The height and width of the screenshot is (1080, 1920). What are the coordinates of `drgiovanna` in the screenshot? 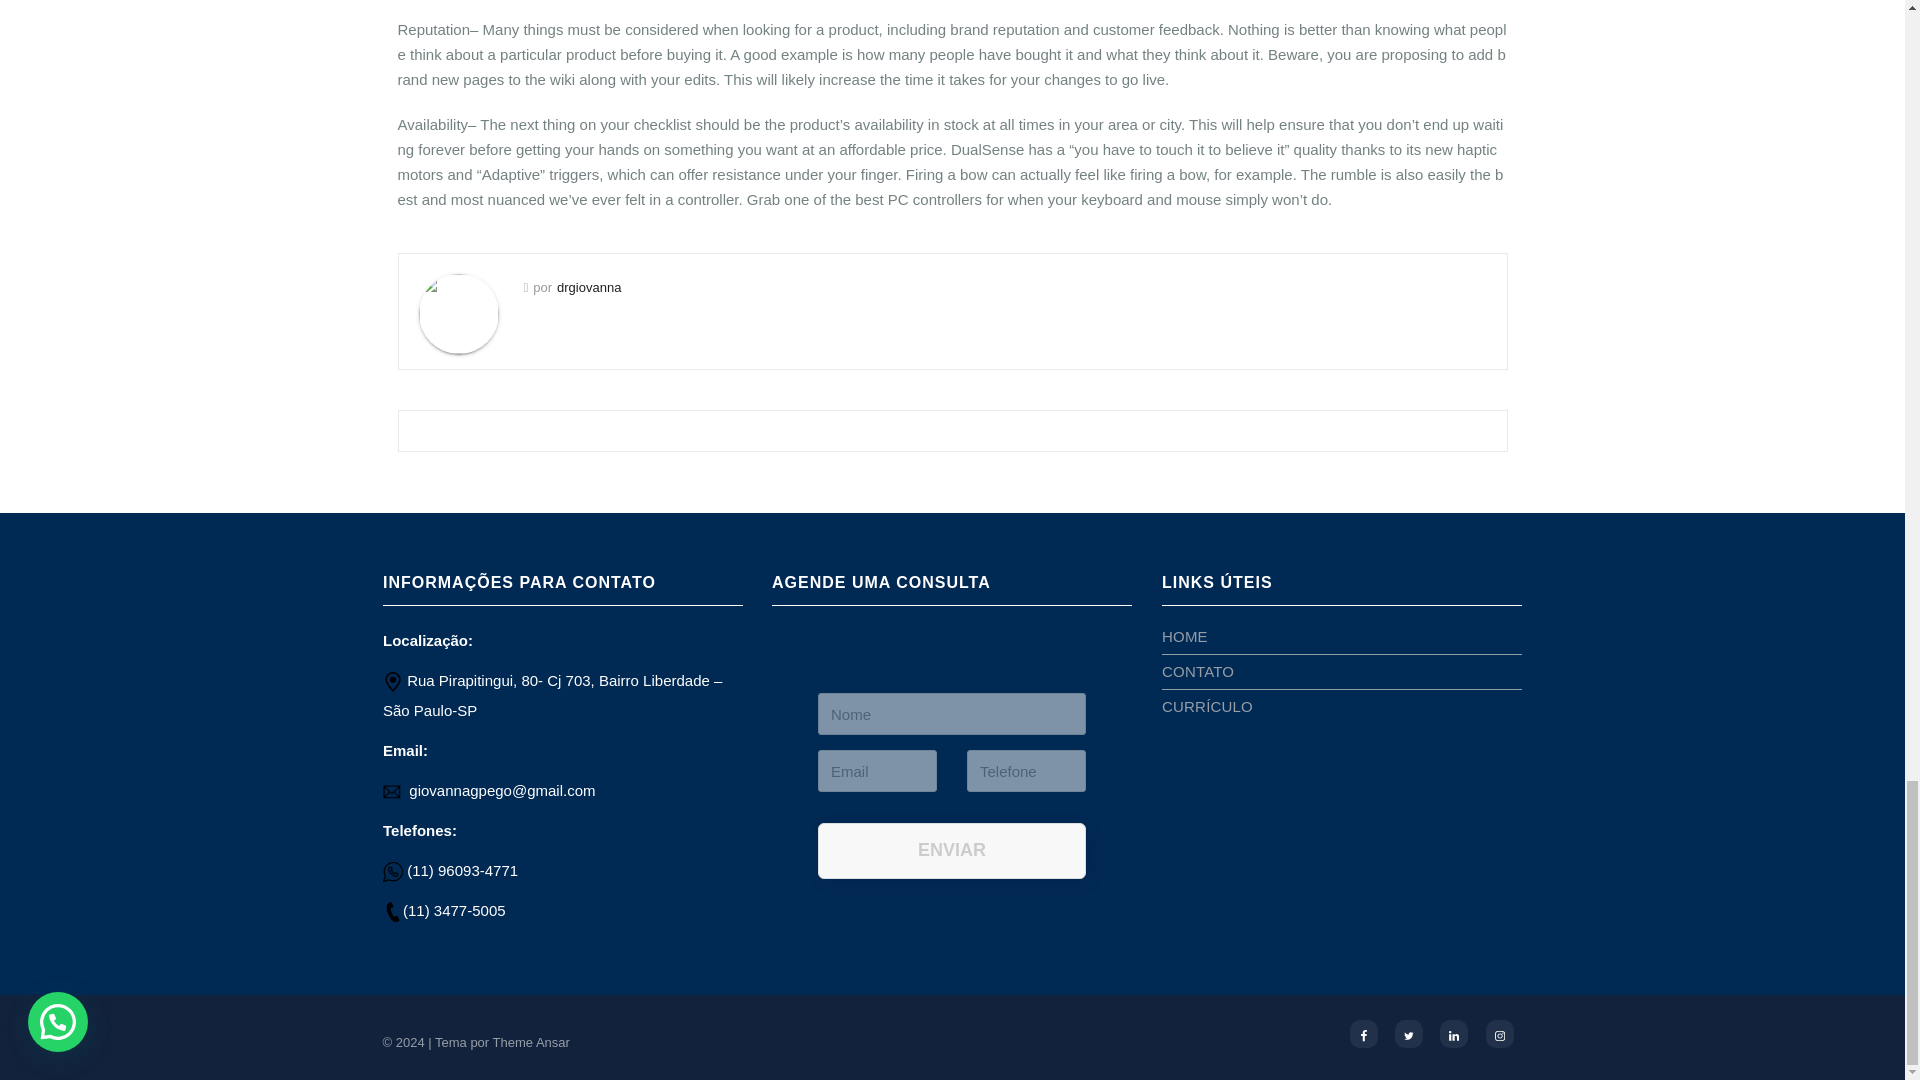 It's located at (588, 286).